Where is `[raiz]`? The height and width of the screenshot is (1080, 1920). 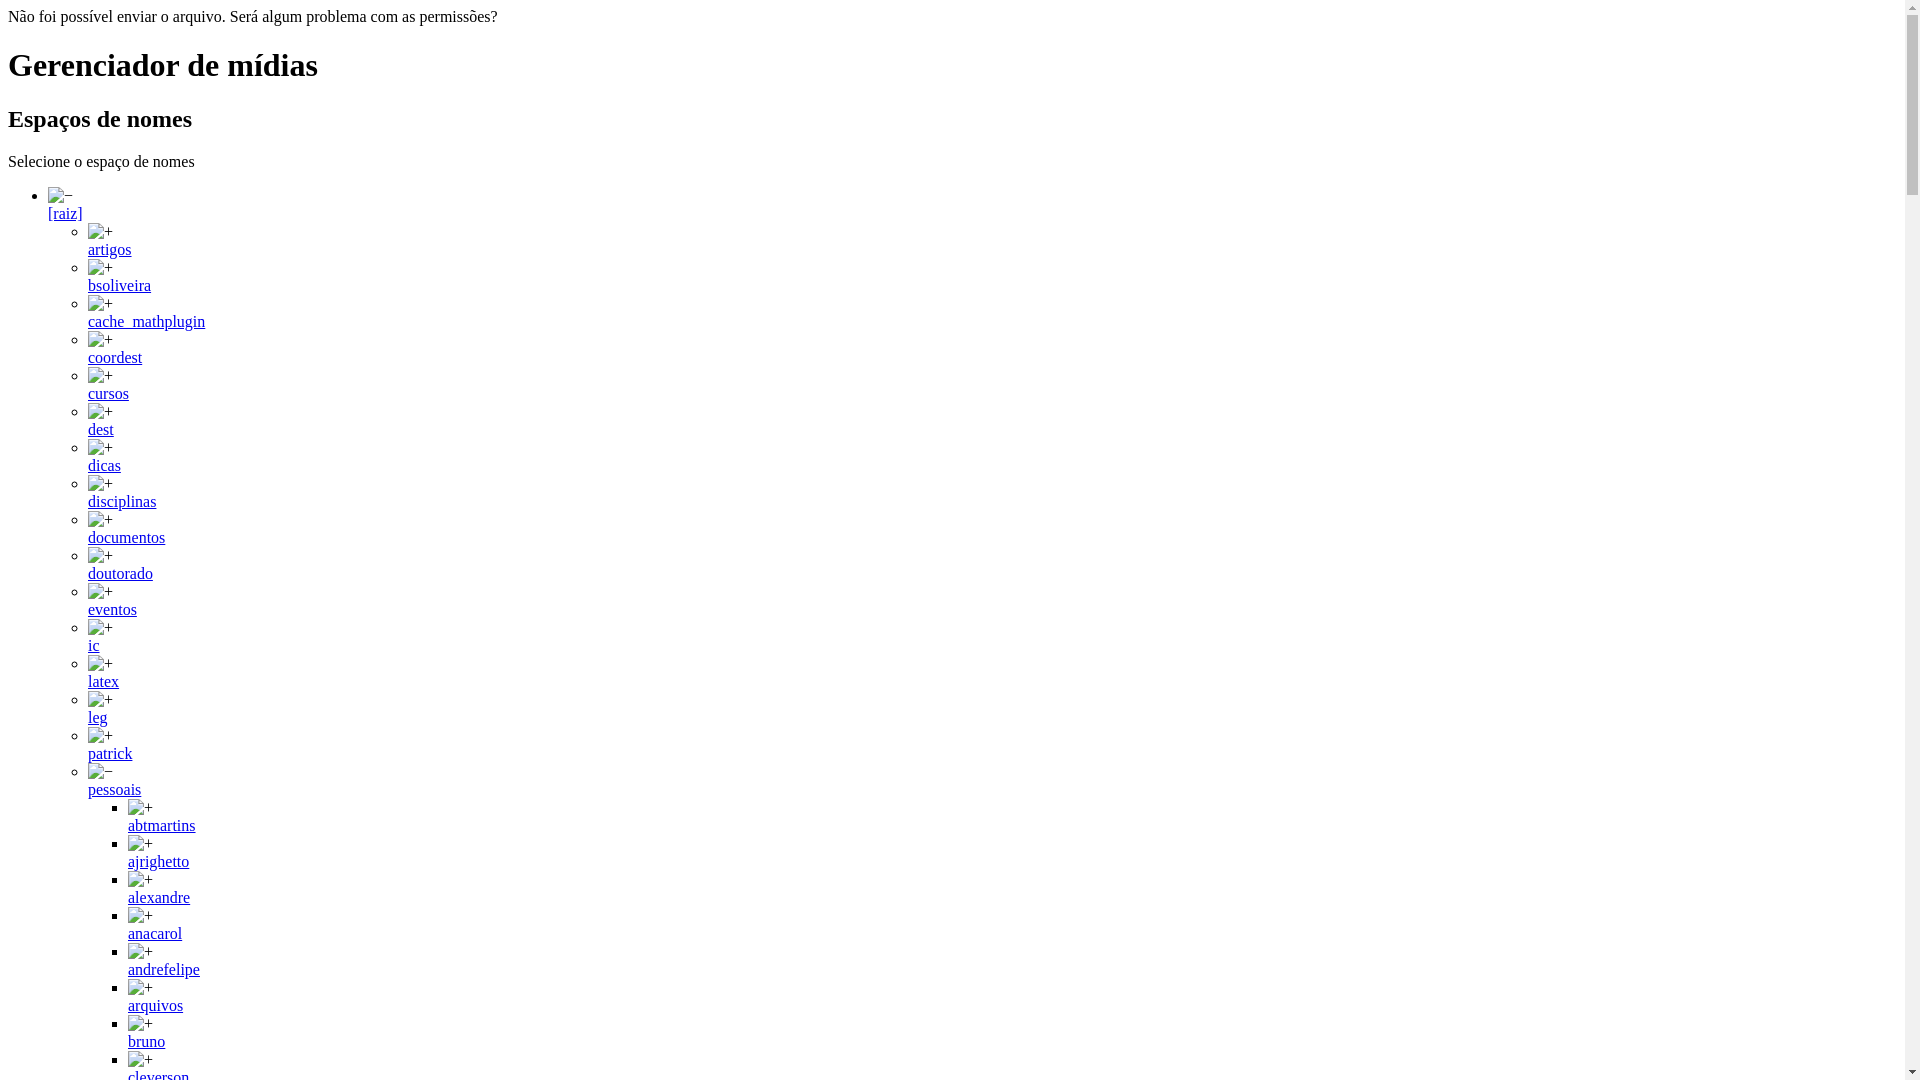
[raiz] is located at coordinates (66, 214).